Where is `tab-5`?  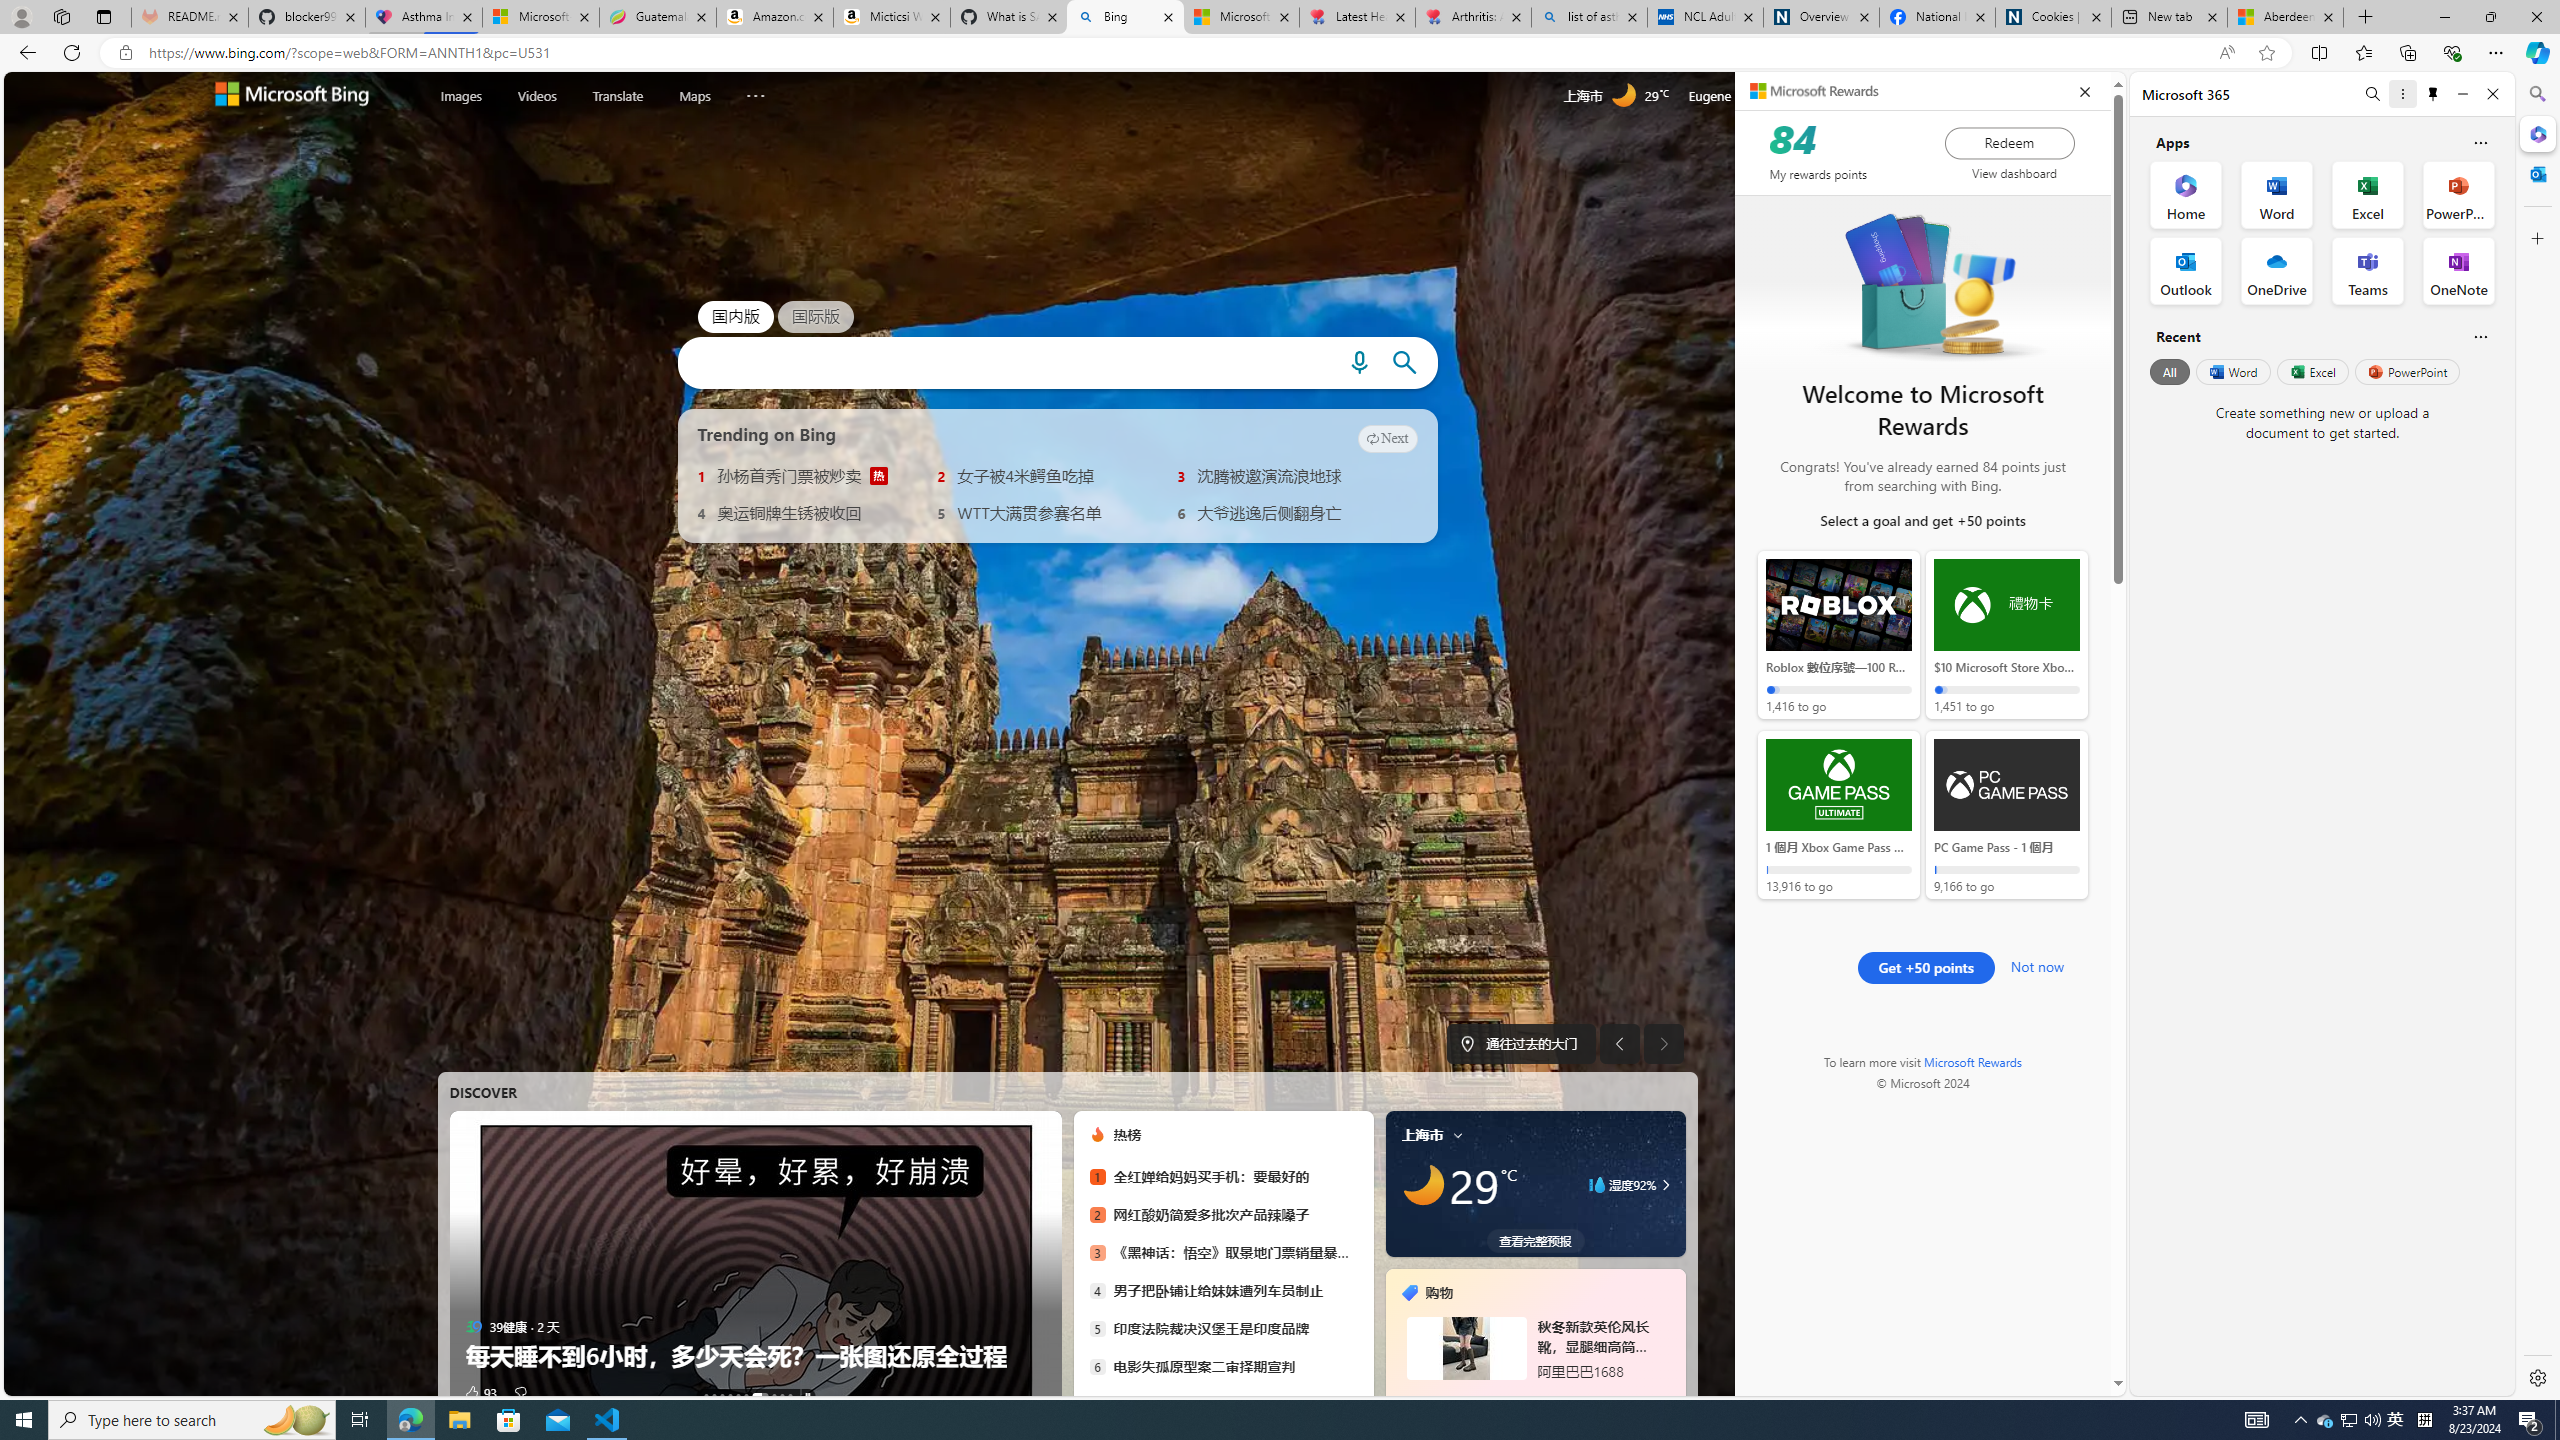
tab-5 is located at coordinates (1565, 1398).